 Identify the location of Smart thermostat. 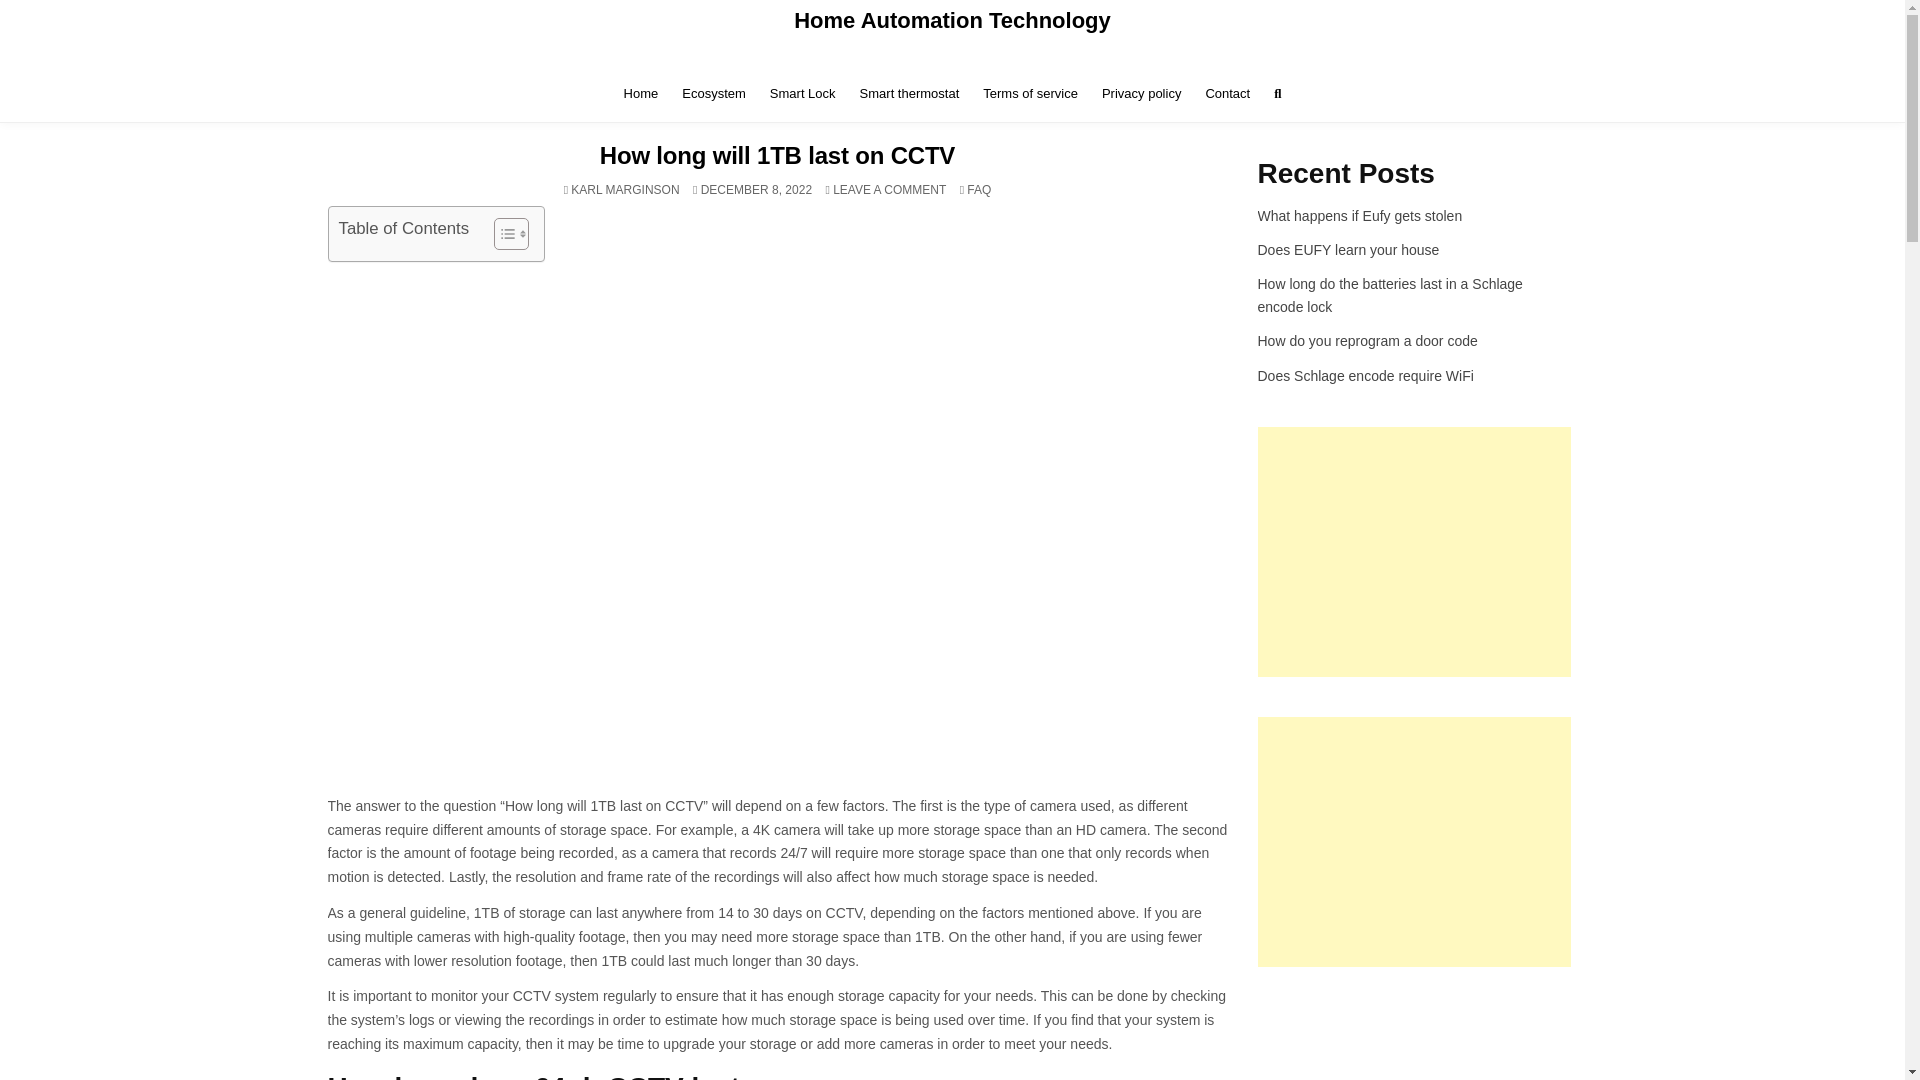
(1141, 93).